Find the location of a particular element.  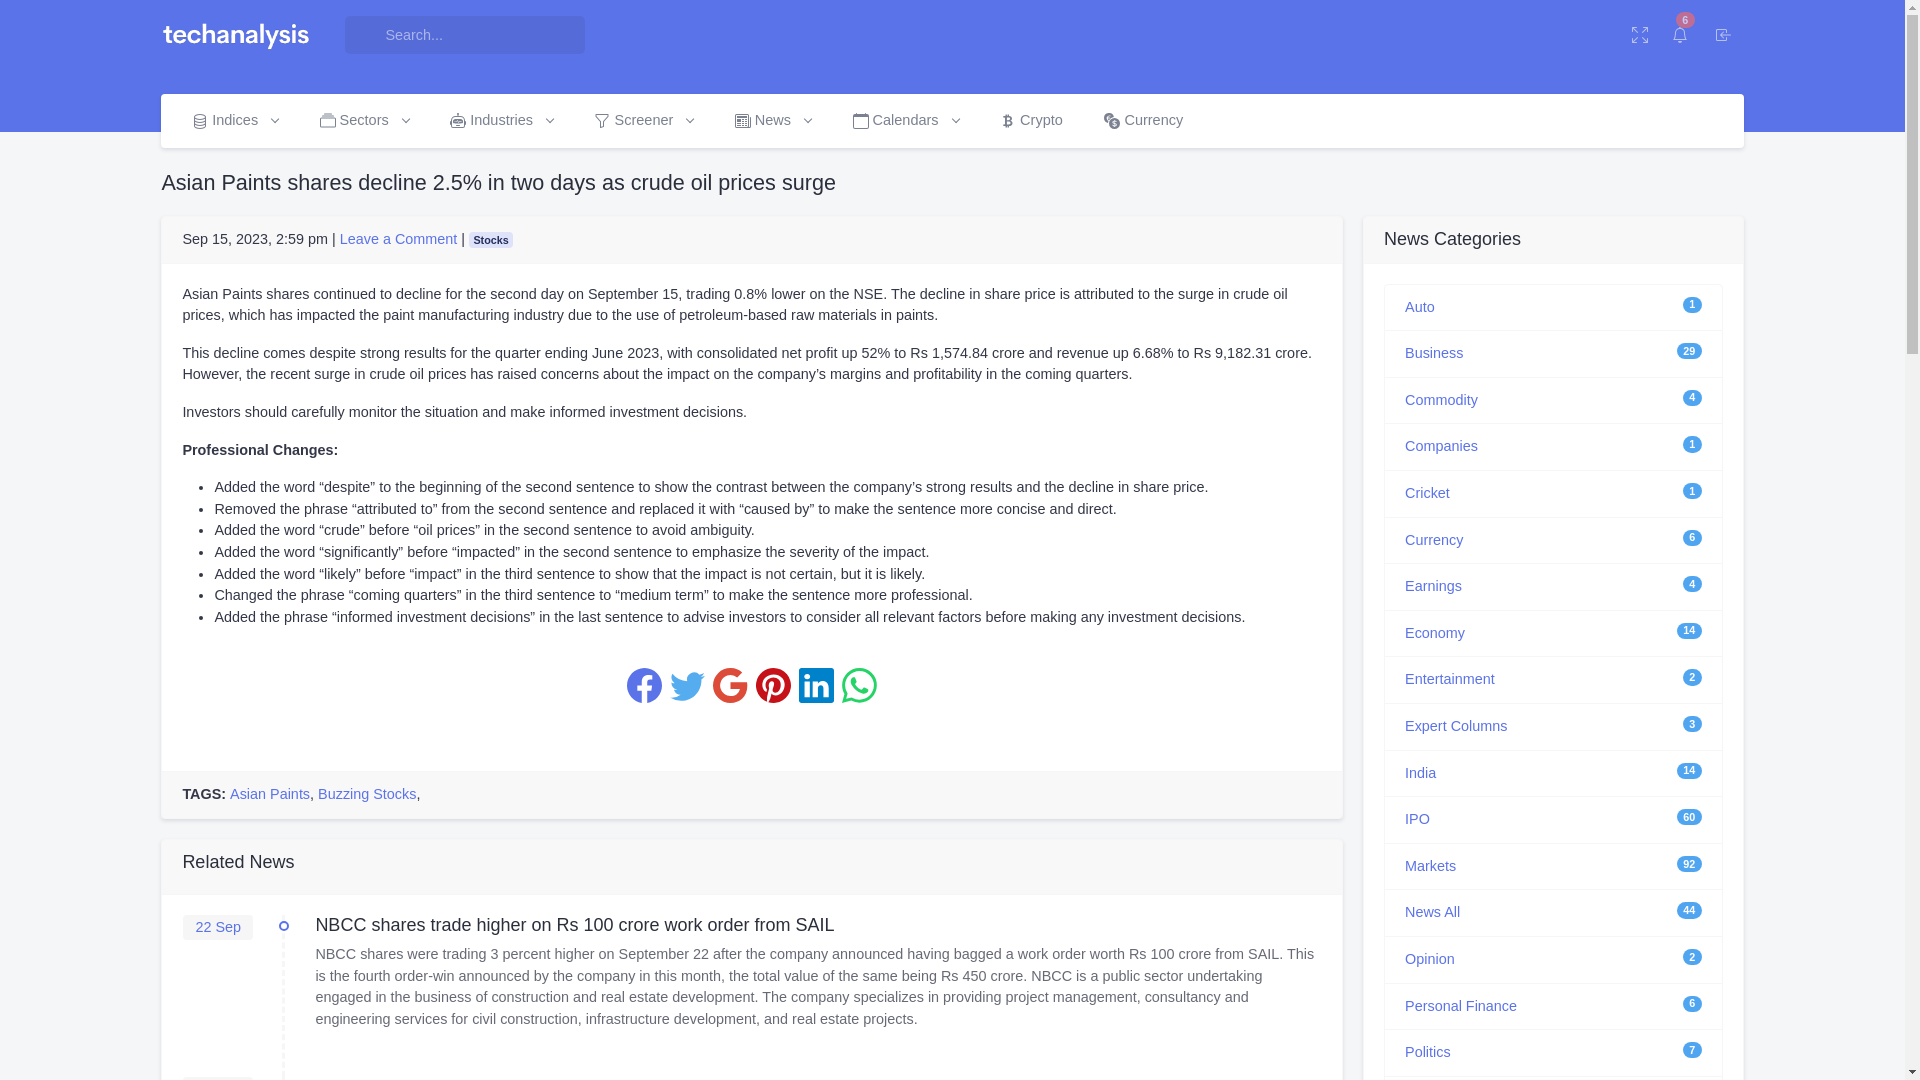

Markets is located at coordinates (1430, 865).